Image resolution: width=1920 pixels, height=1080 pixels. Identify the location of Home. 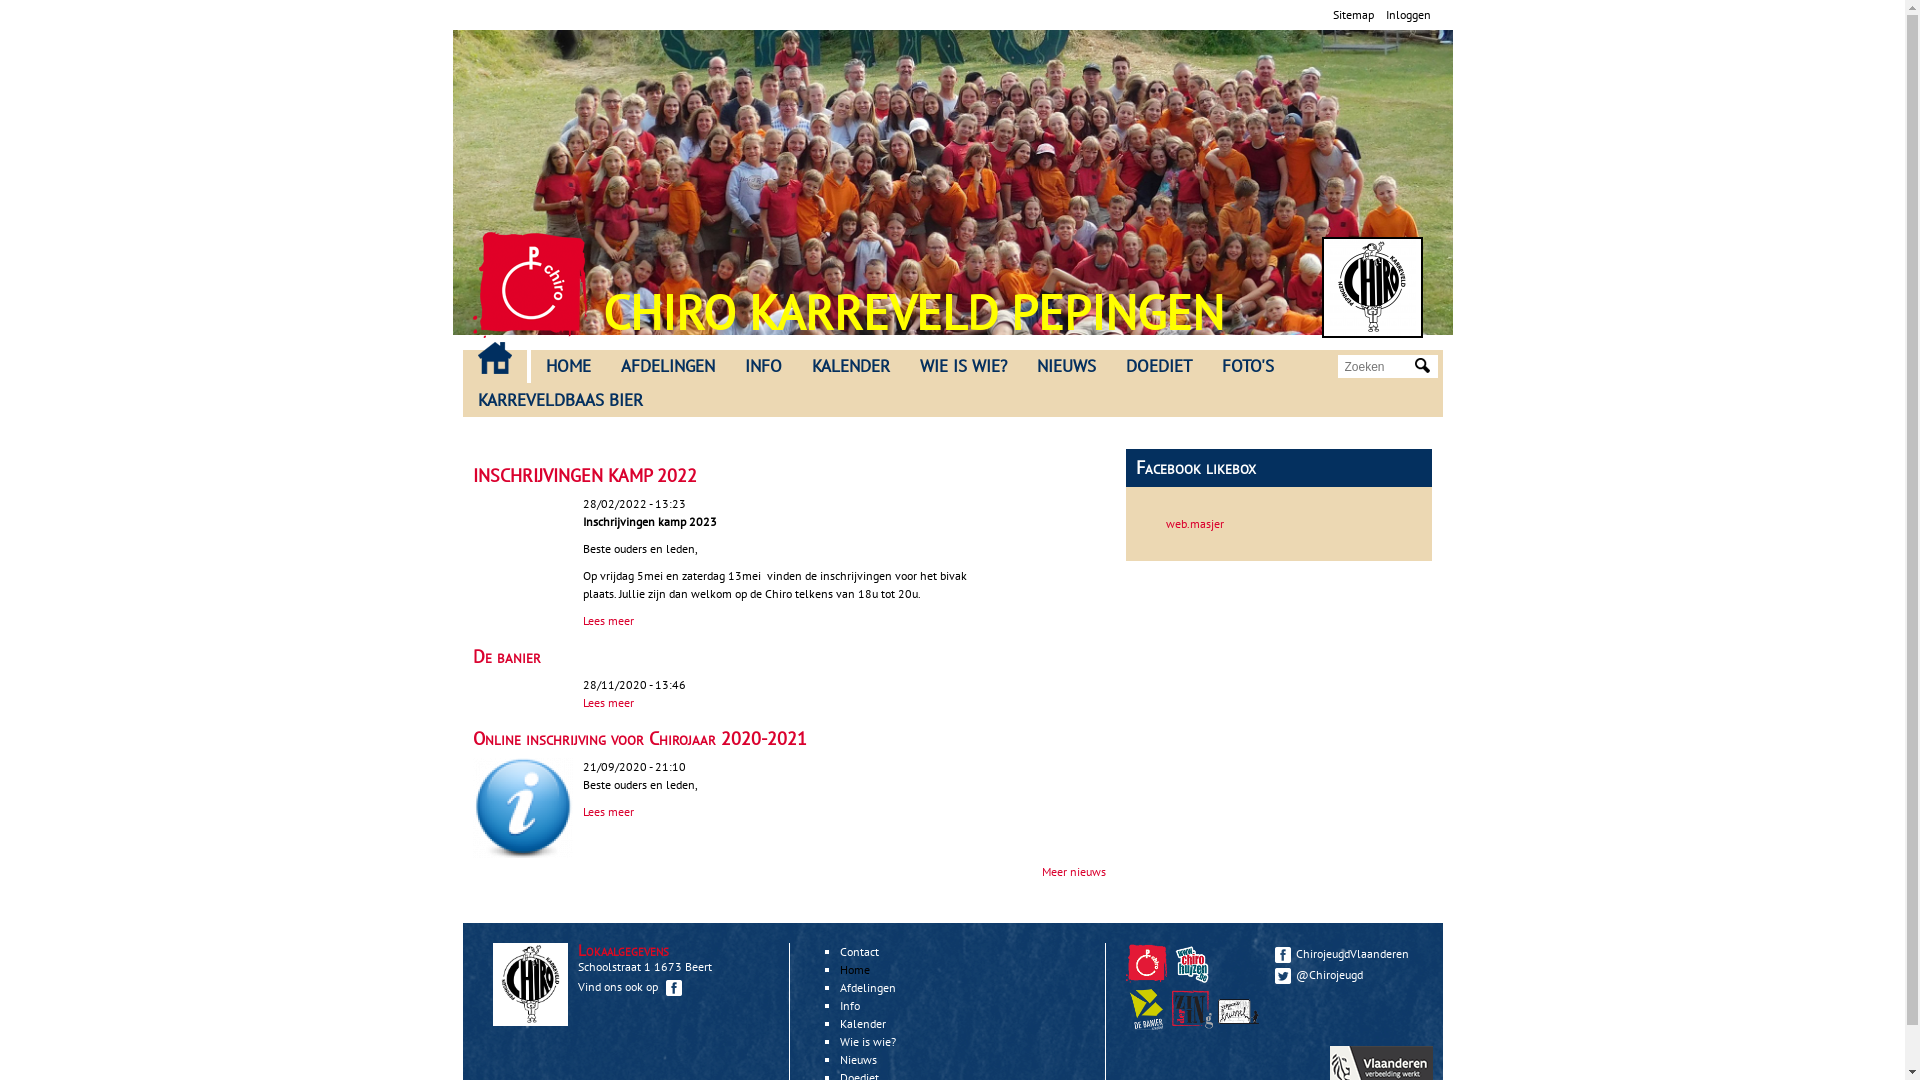
(530, 285).